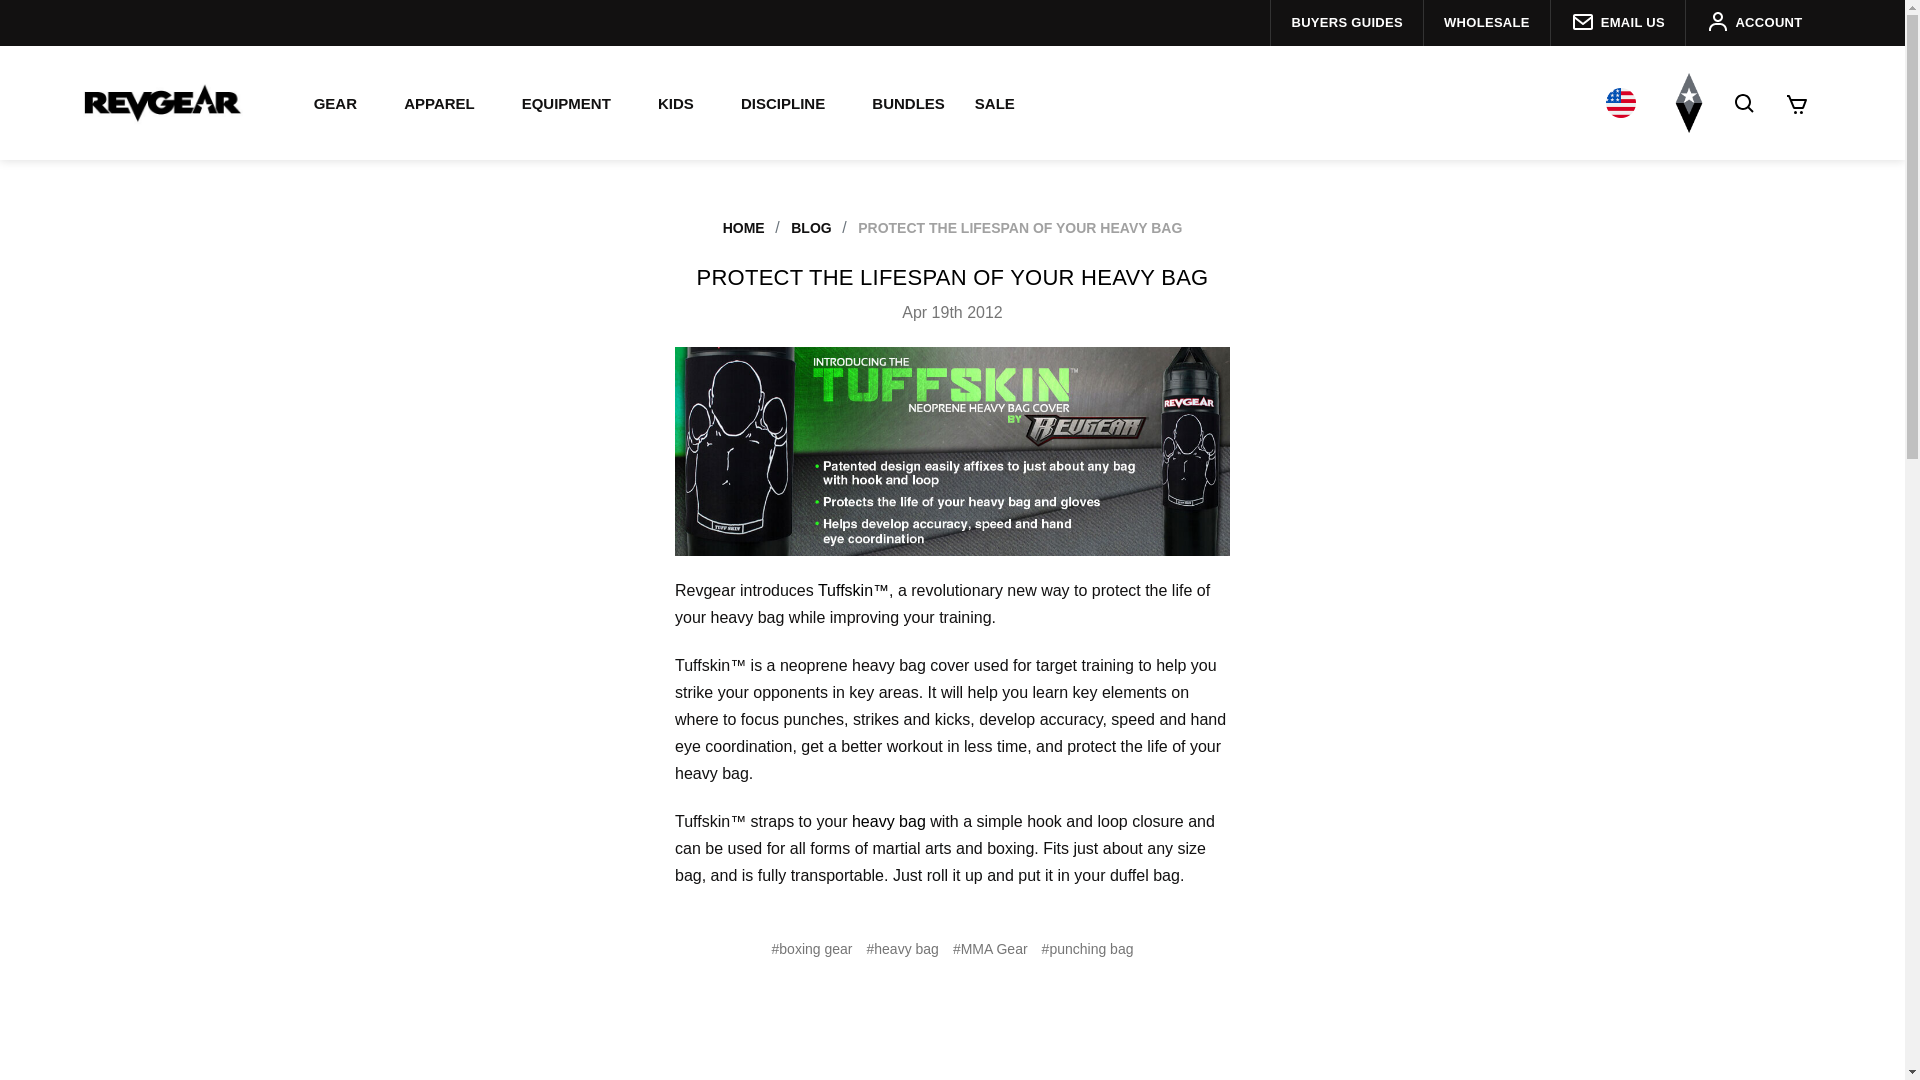 The height and width of the screenshot is (1080, 1920). I want to click on APPAREL, so click(448, 103).